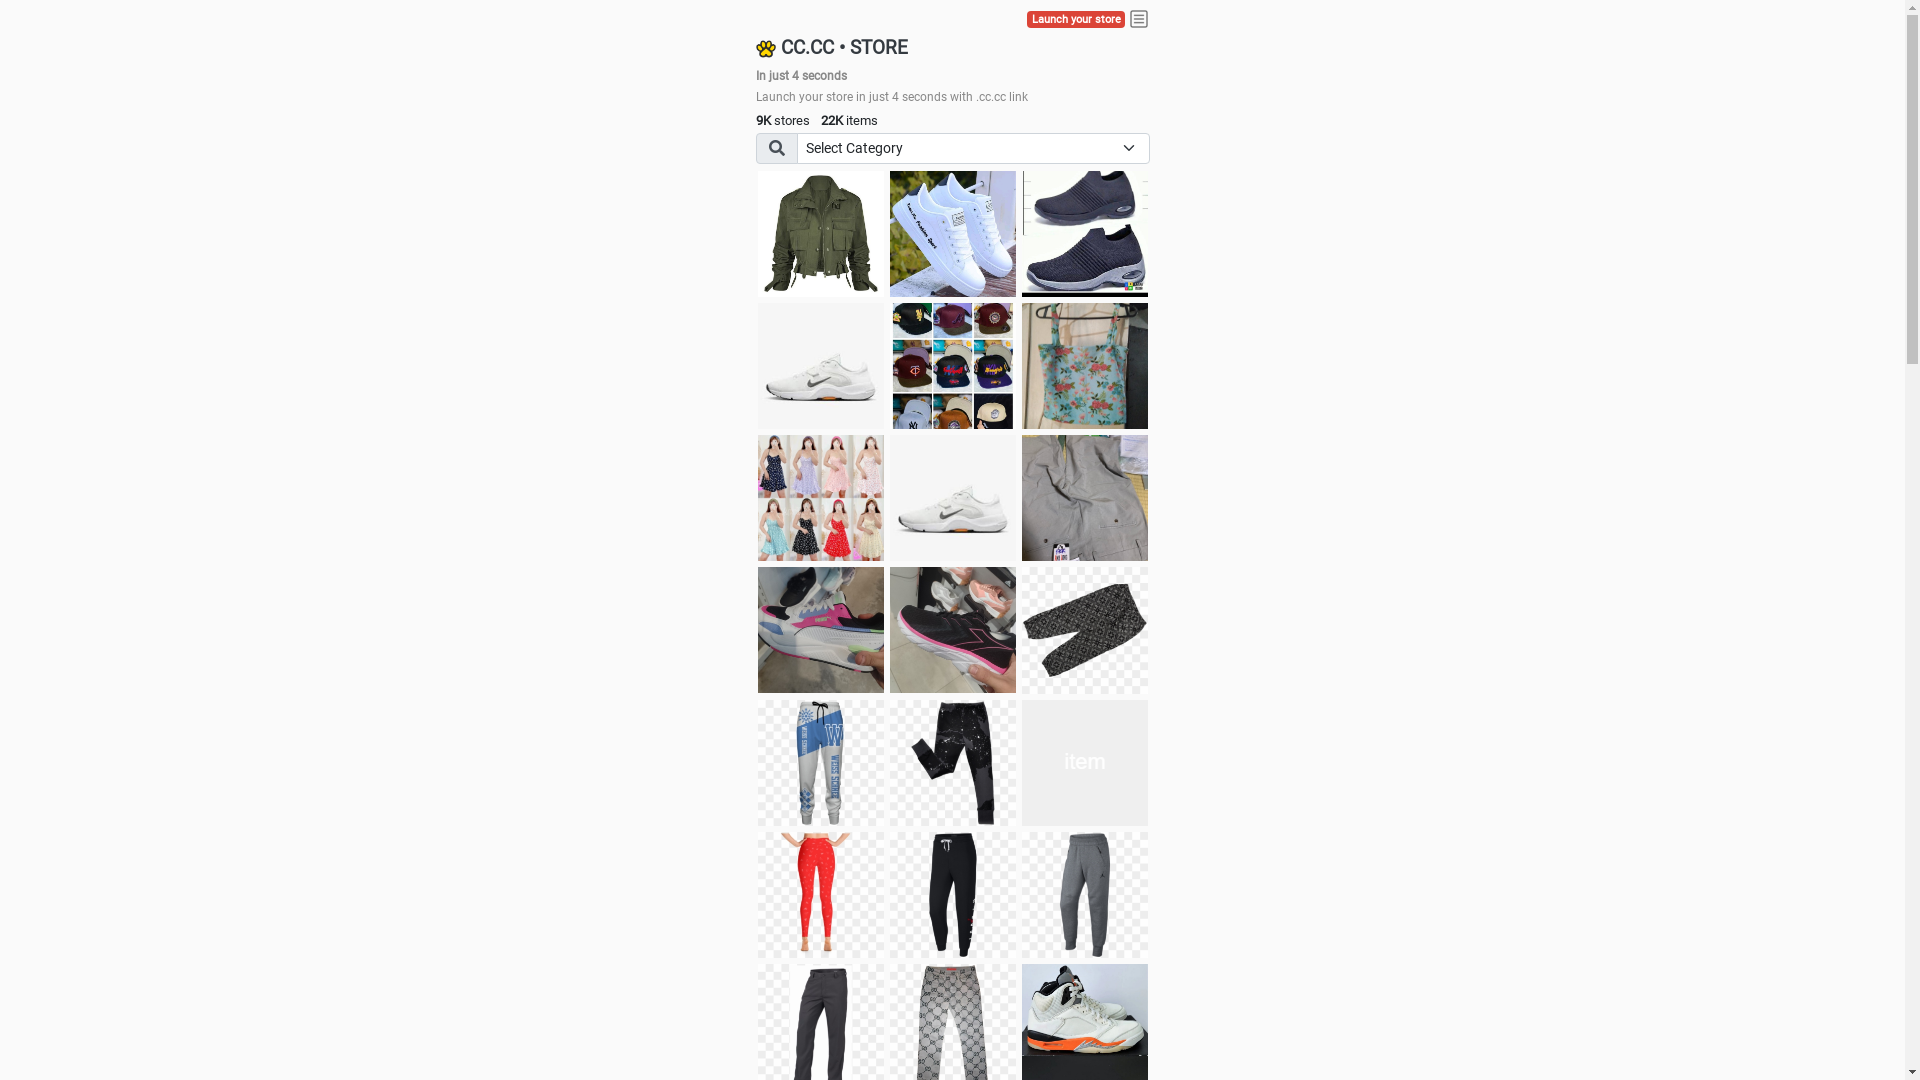 This screenshot has width=1920, height=1080. What do you see at coordinates (1085, 895) in the screenshot?
I see `Pant` at bounding box center [1085, 895].